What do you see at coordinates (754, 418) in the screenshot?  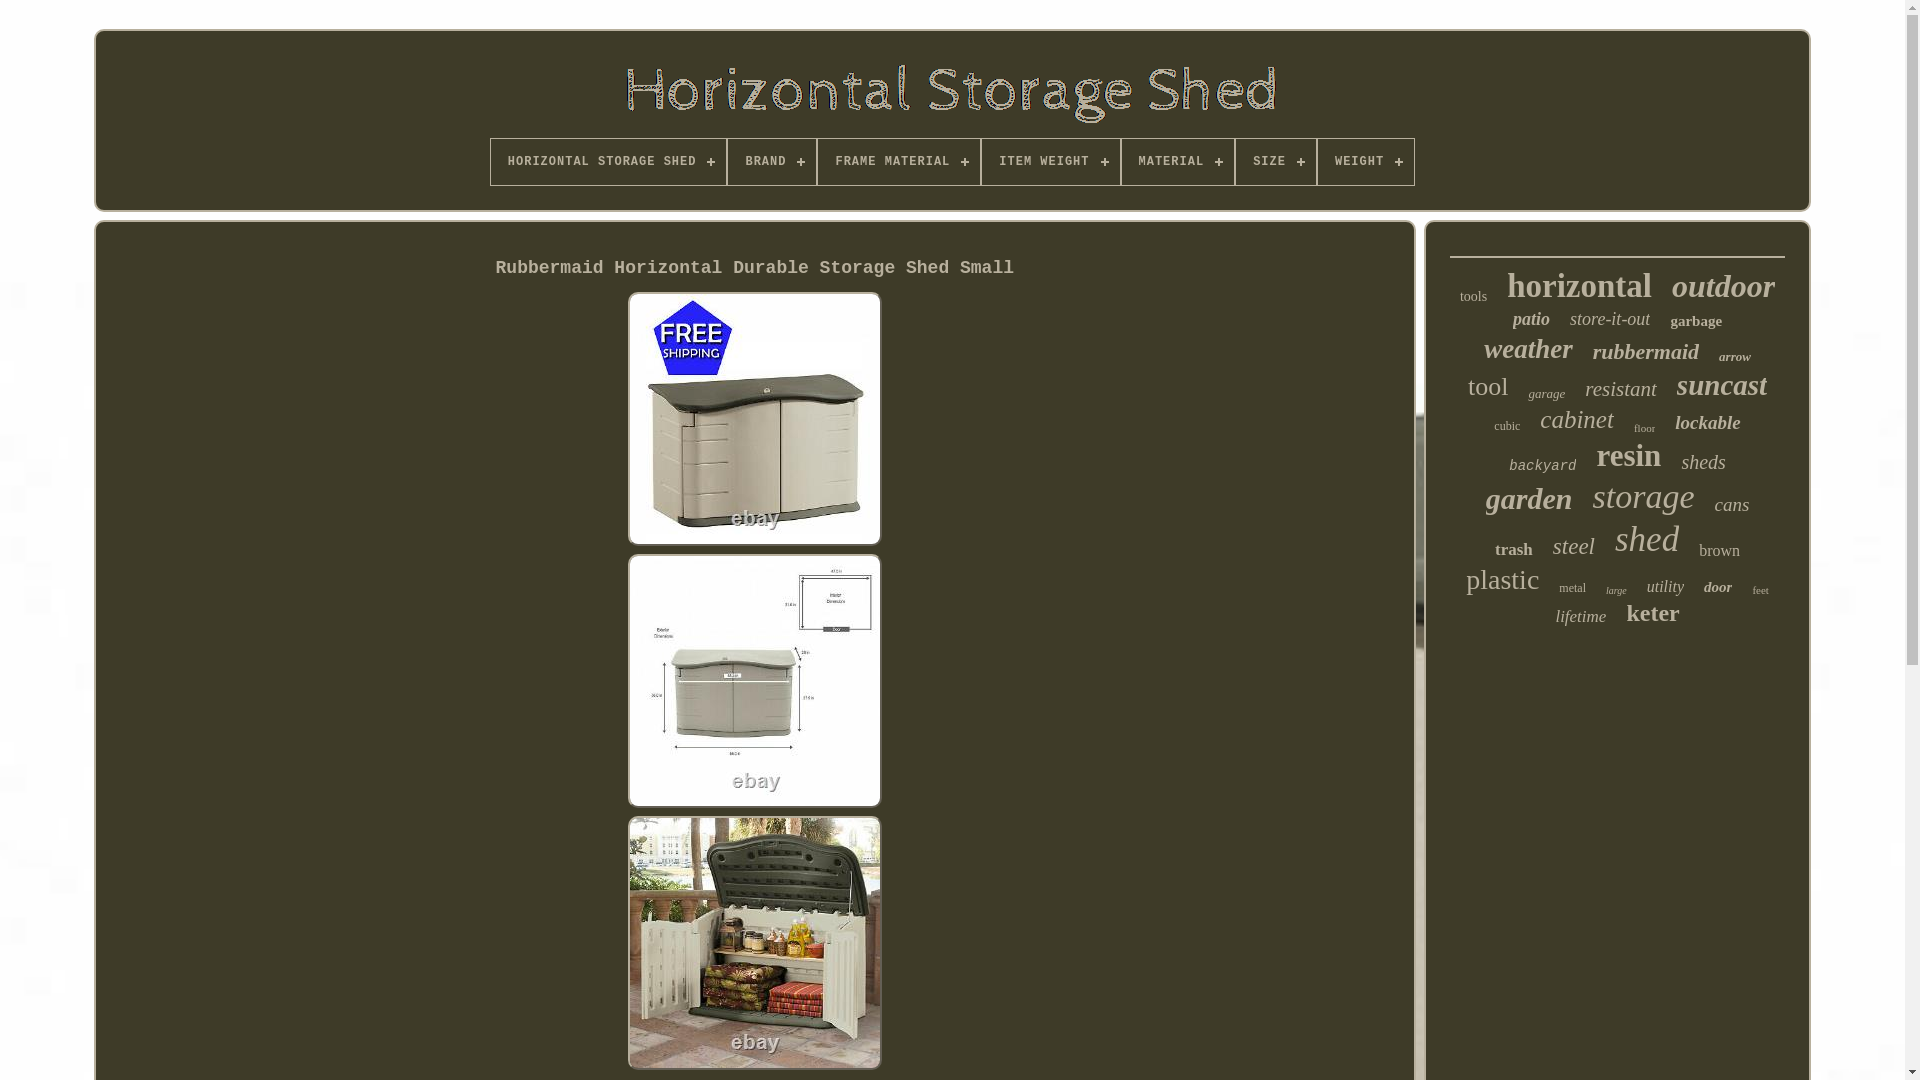 I see `Rubbermaid Horizontal Durable Storage Shed Small` at bounding box center [754, 418].